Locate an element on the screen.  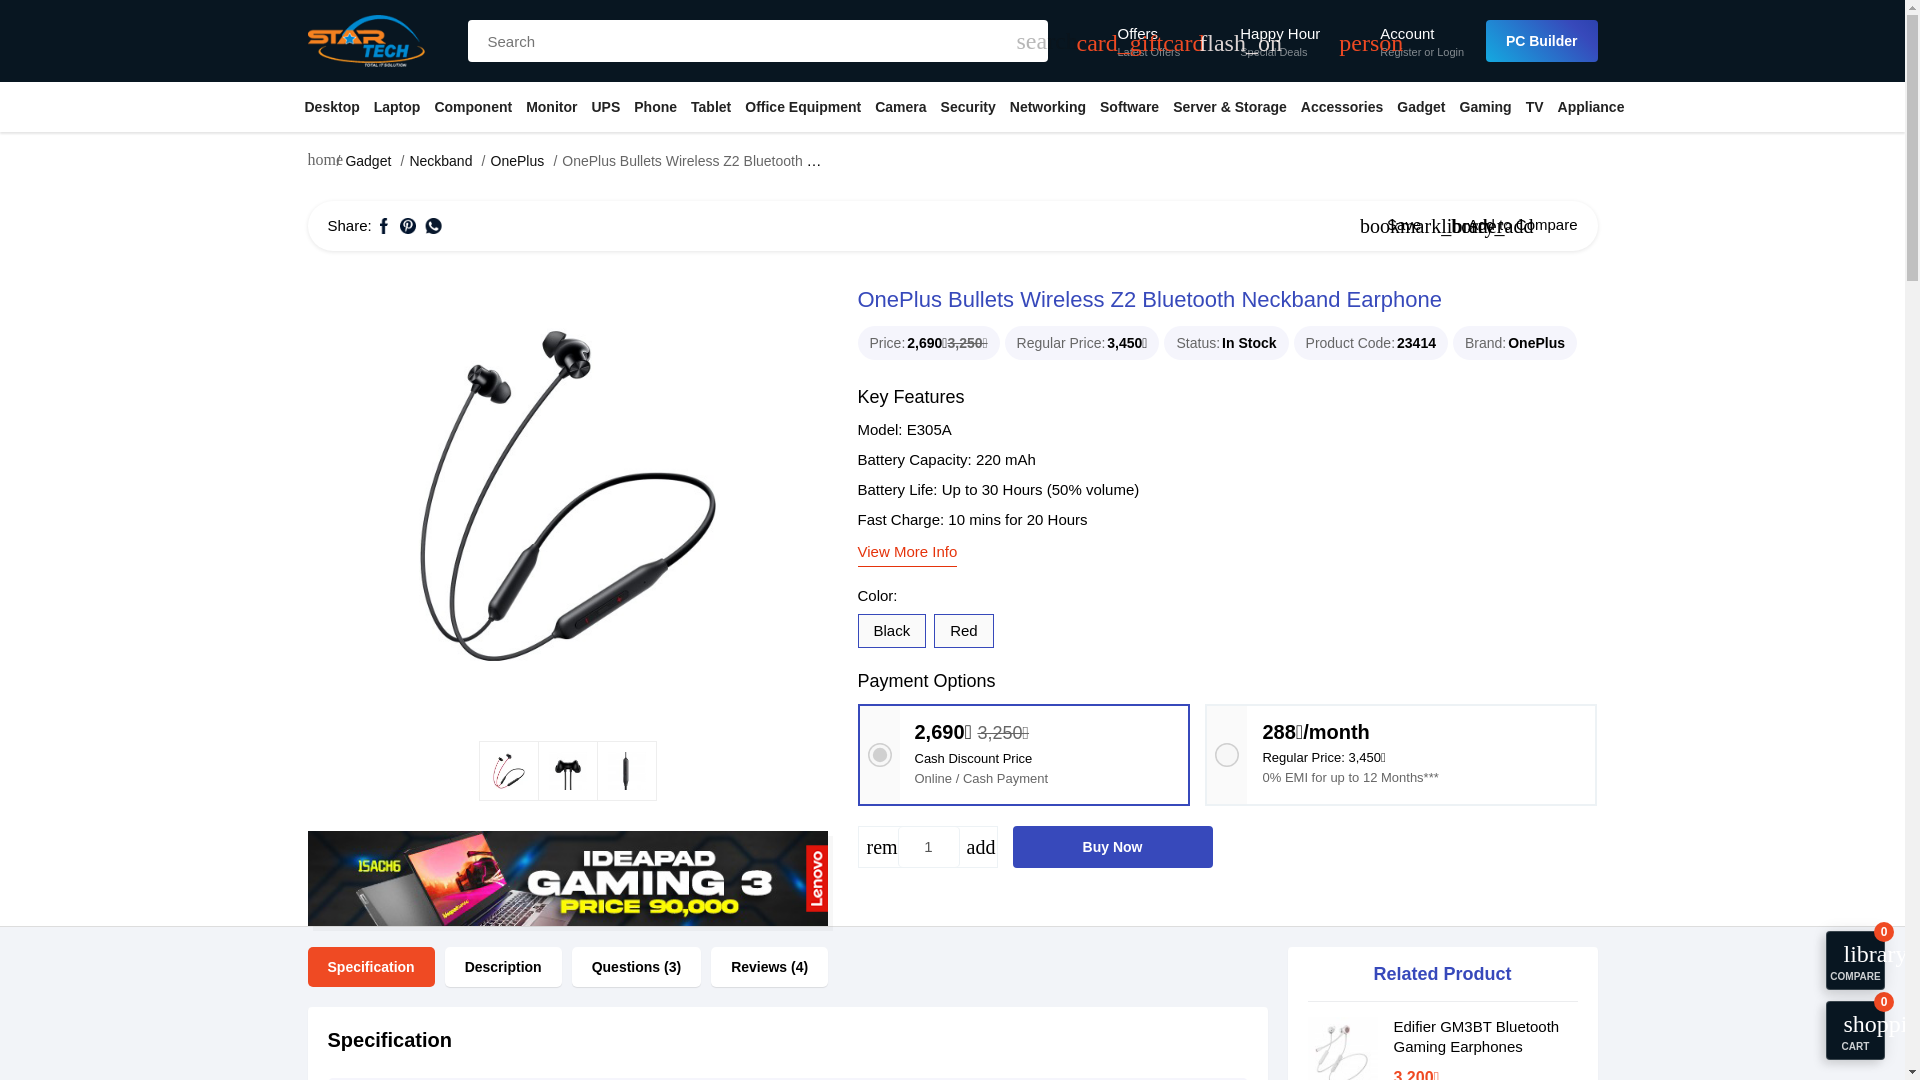
Home is located at coordinates (320, 164).